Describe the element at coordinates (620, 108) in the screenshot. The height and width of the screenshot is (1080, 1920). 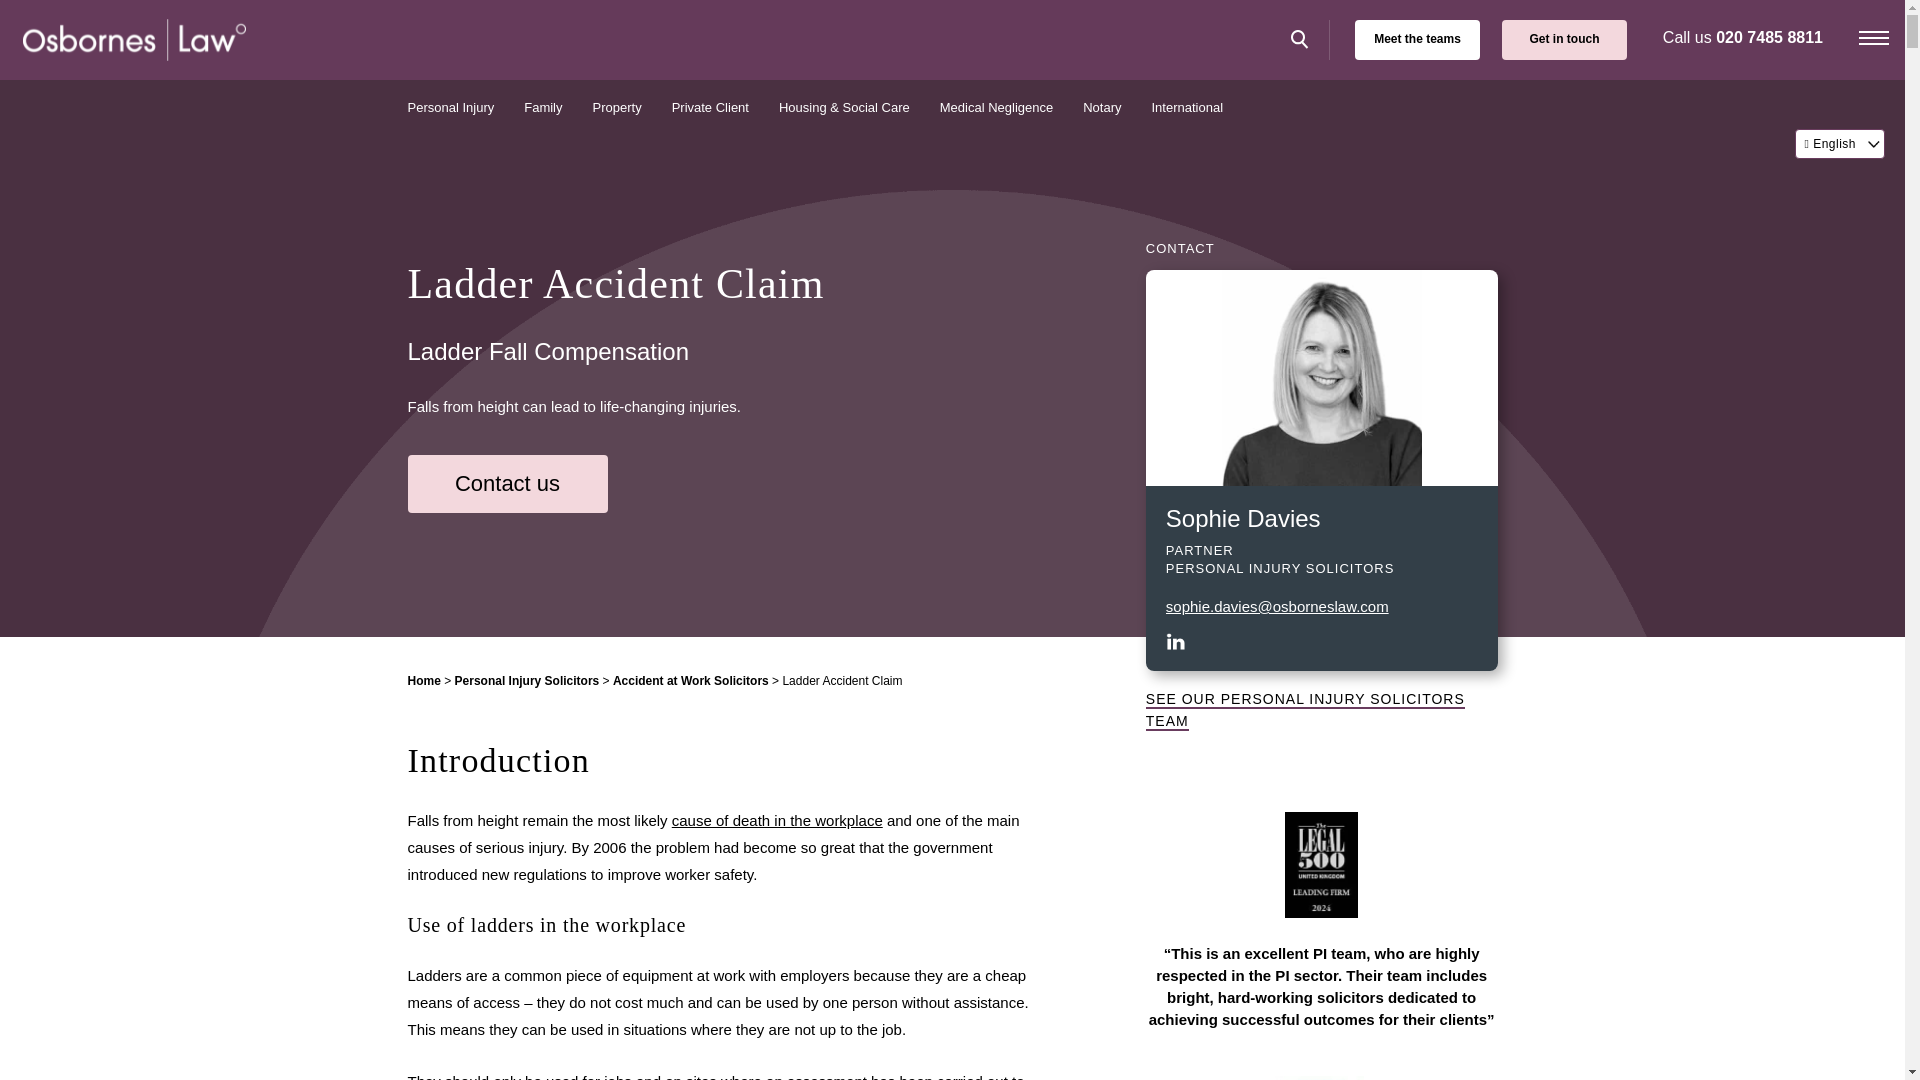
I see `Property` at that location.